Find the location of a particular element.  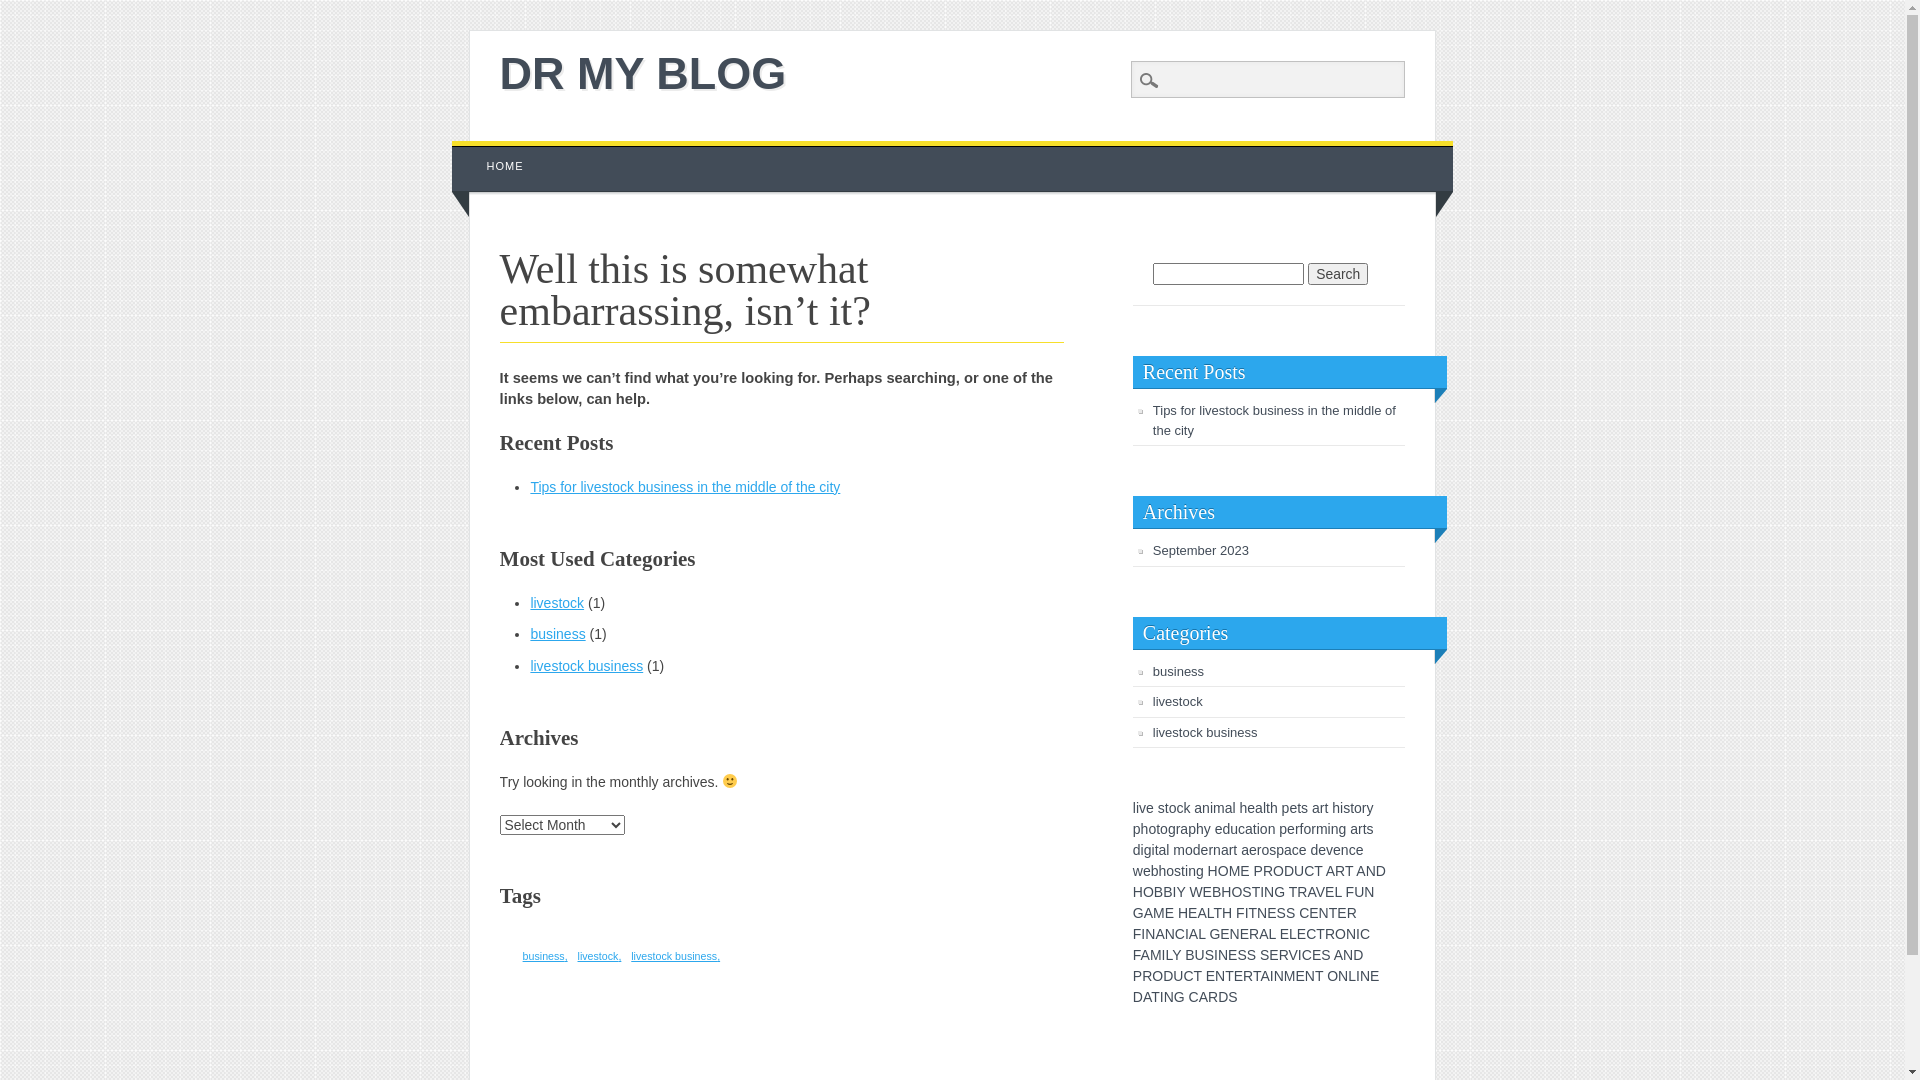

T is located at coordinates (1334, 912).